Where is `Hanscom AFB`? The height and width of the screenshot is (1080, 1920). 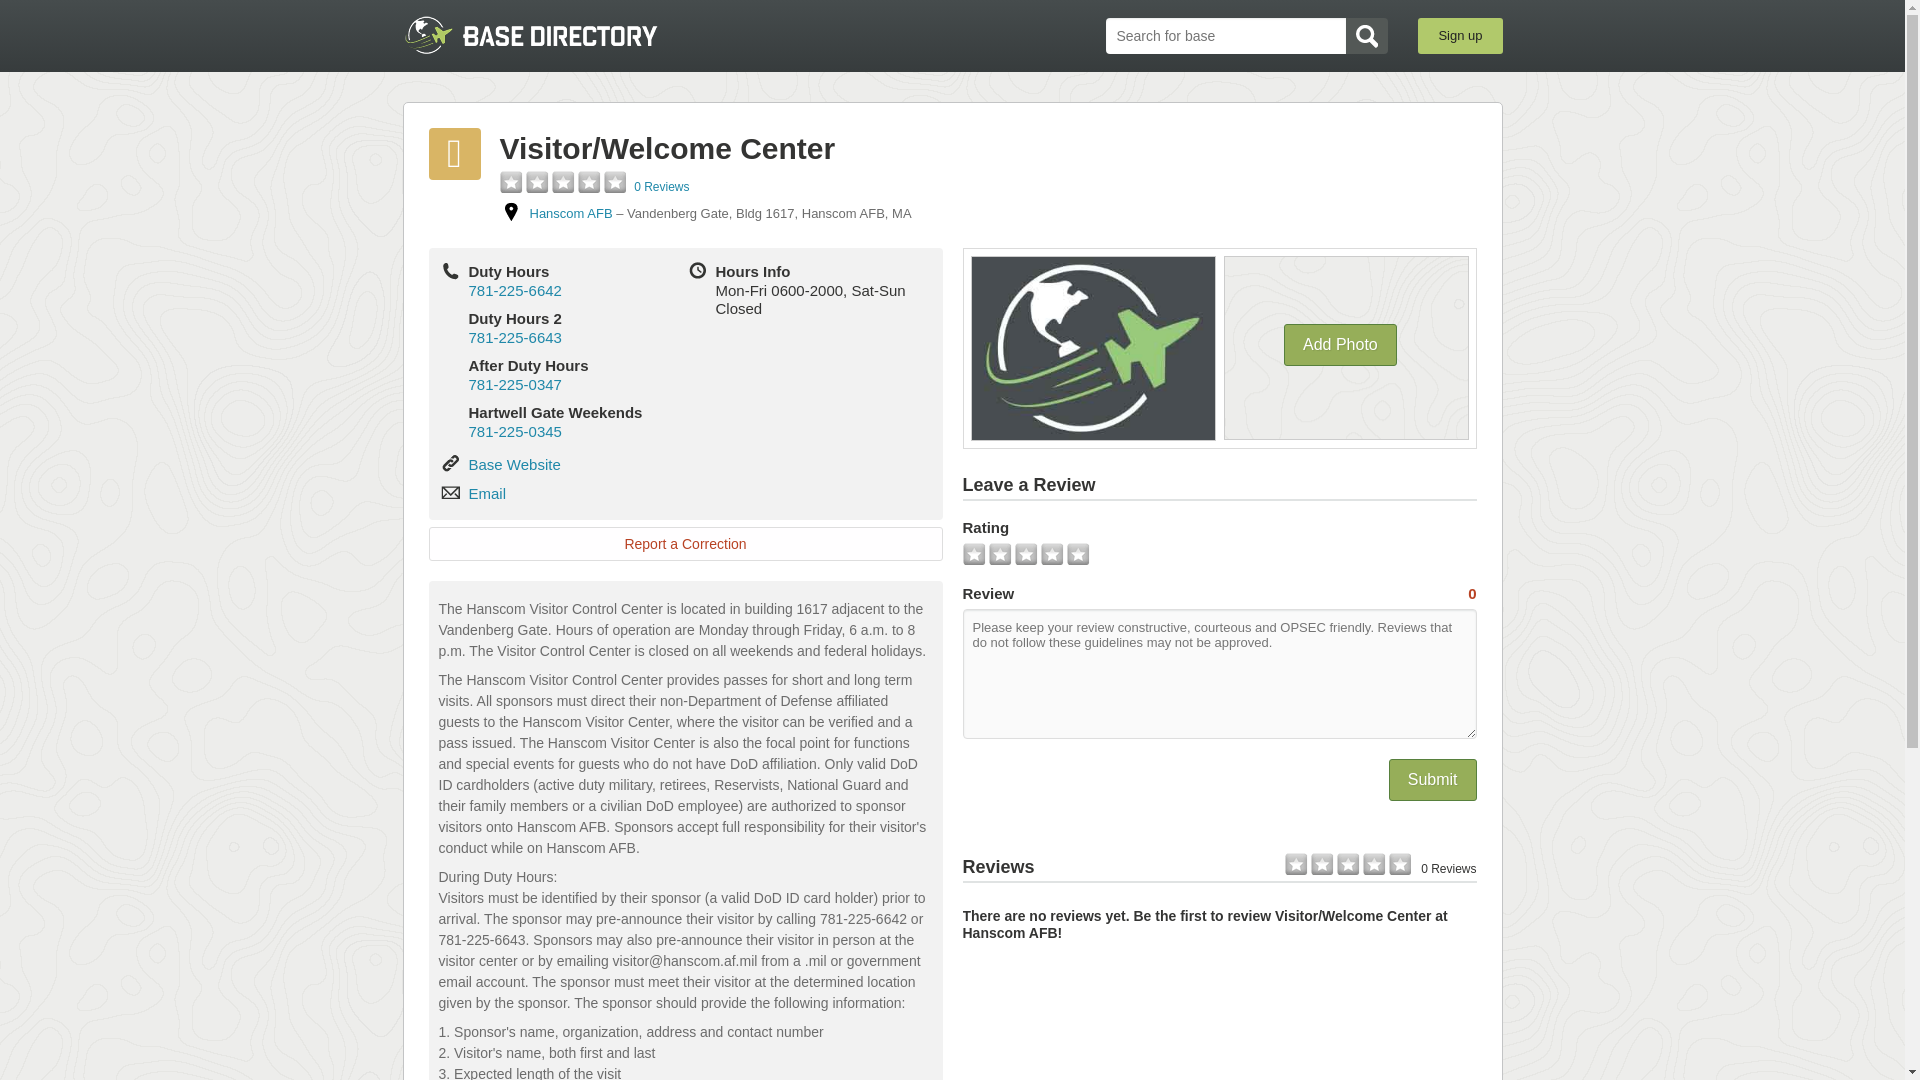
Hanscom AFB is located at coordinates (570, 214).